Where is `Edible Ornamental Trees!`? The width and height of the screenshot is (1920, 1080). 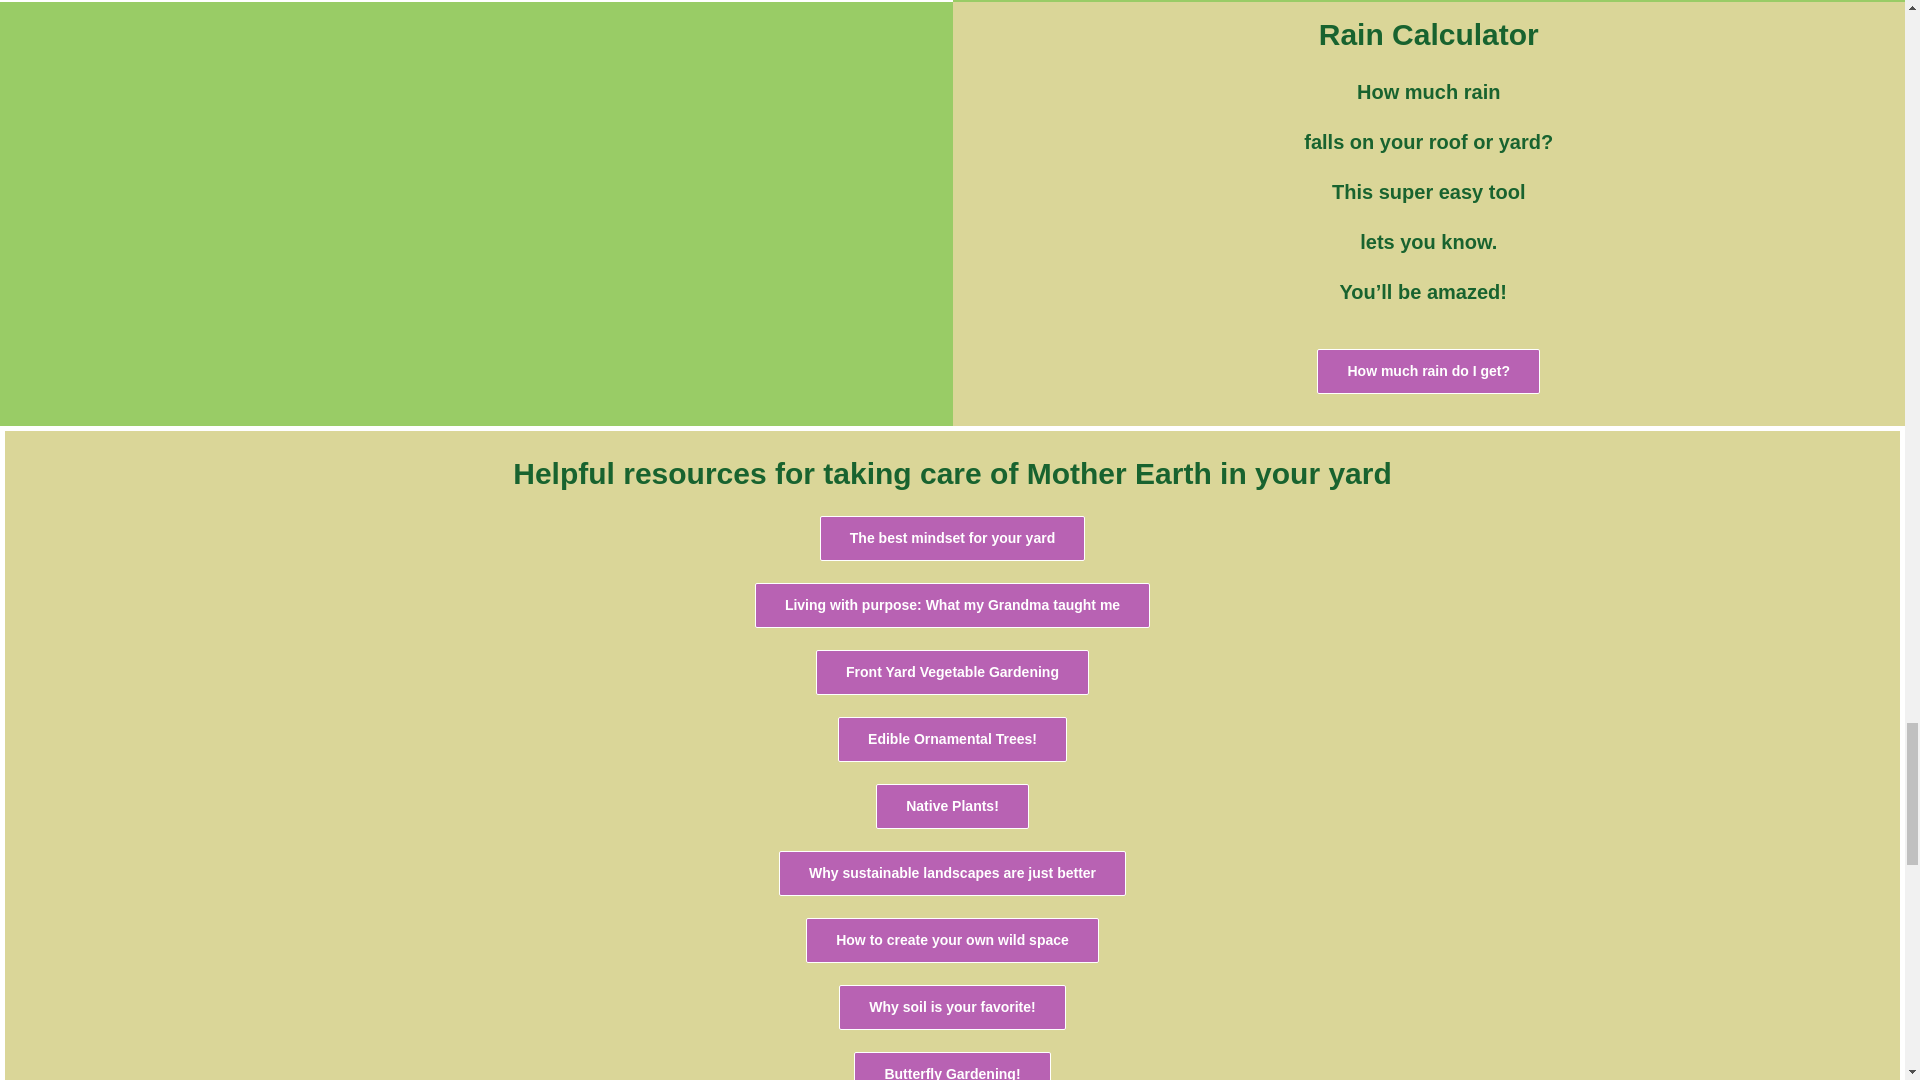
Edible Ornamental Trees! is located at coordinates (952, 740).